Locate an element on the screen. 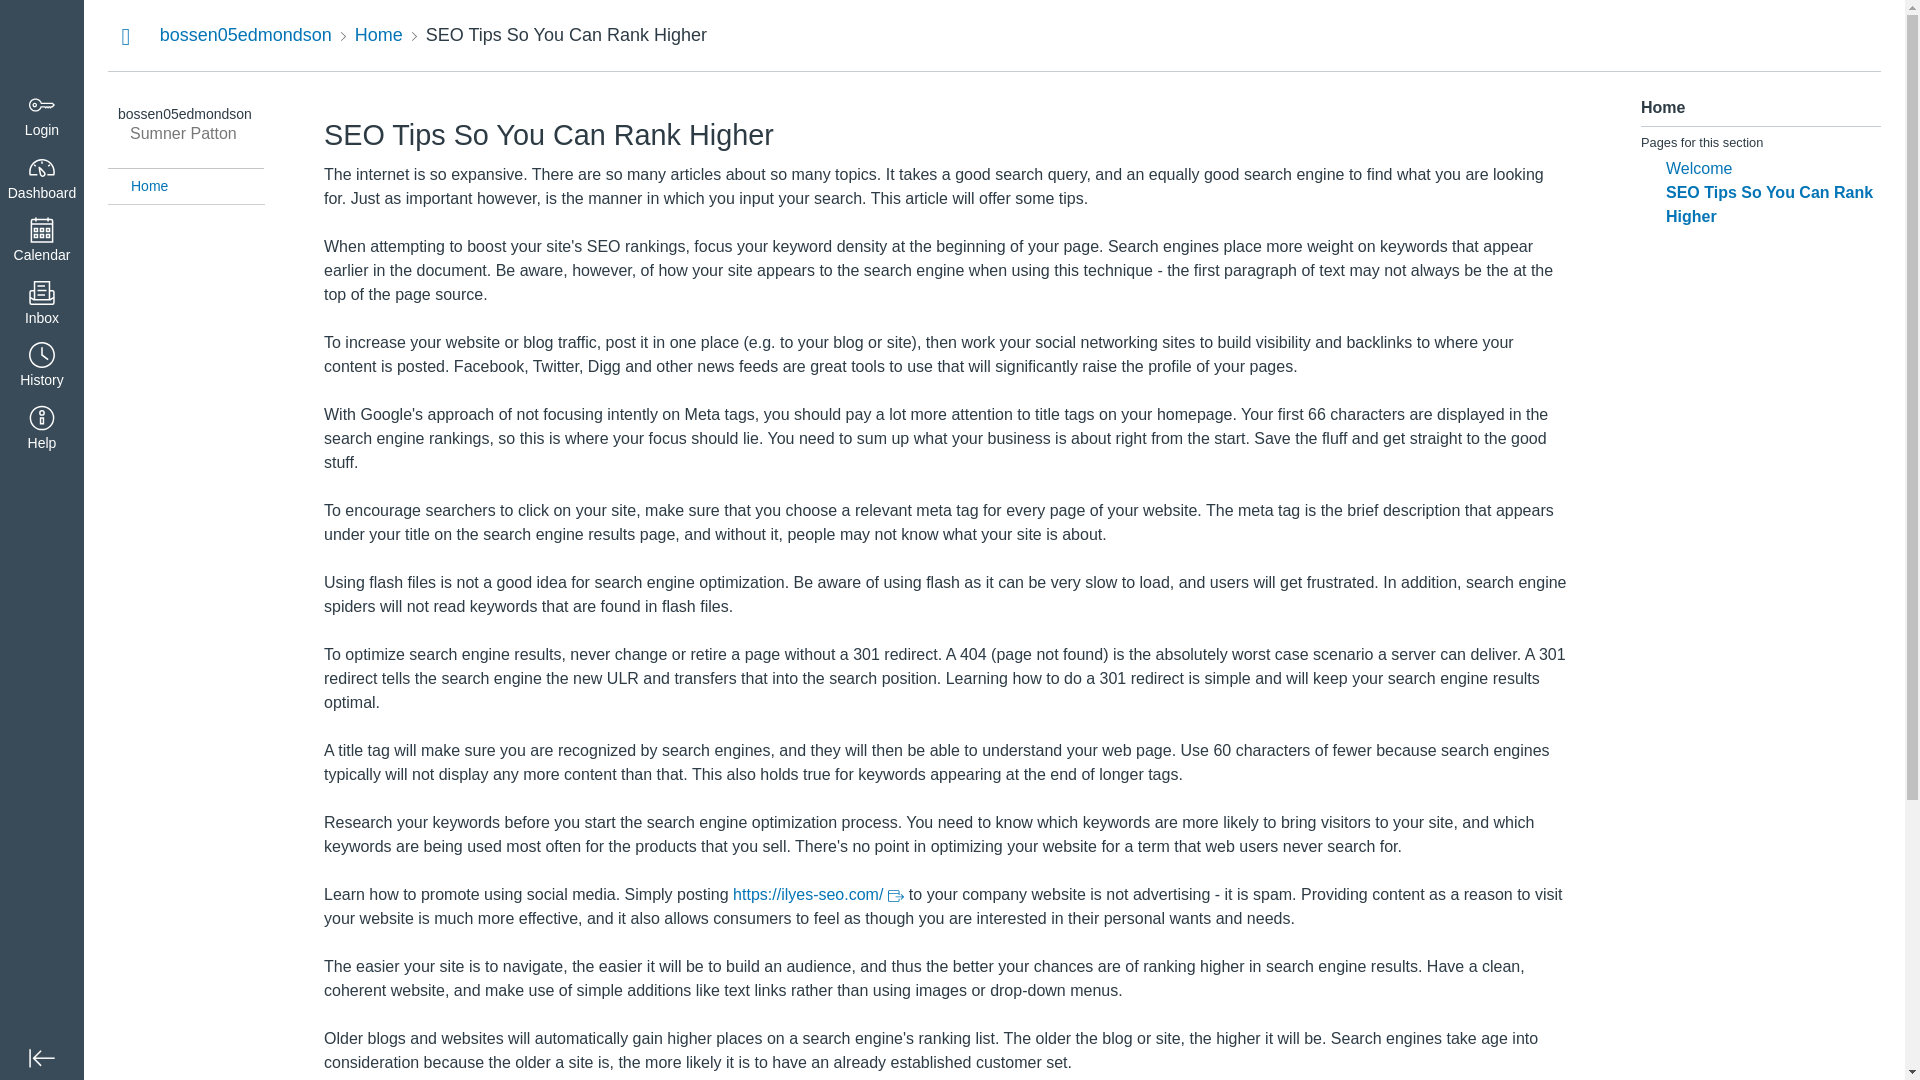 The image size is (1920, 1080). Minimize global navigation is located at coordinates (42, 1058).